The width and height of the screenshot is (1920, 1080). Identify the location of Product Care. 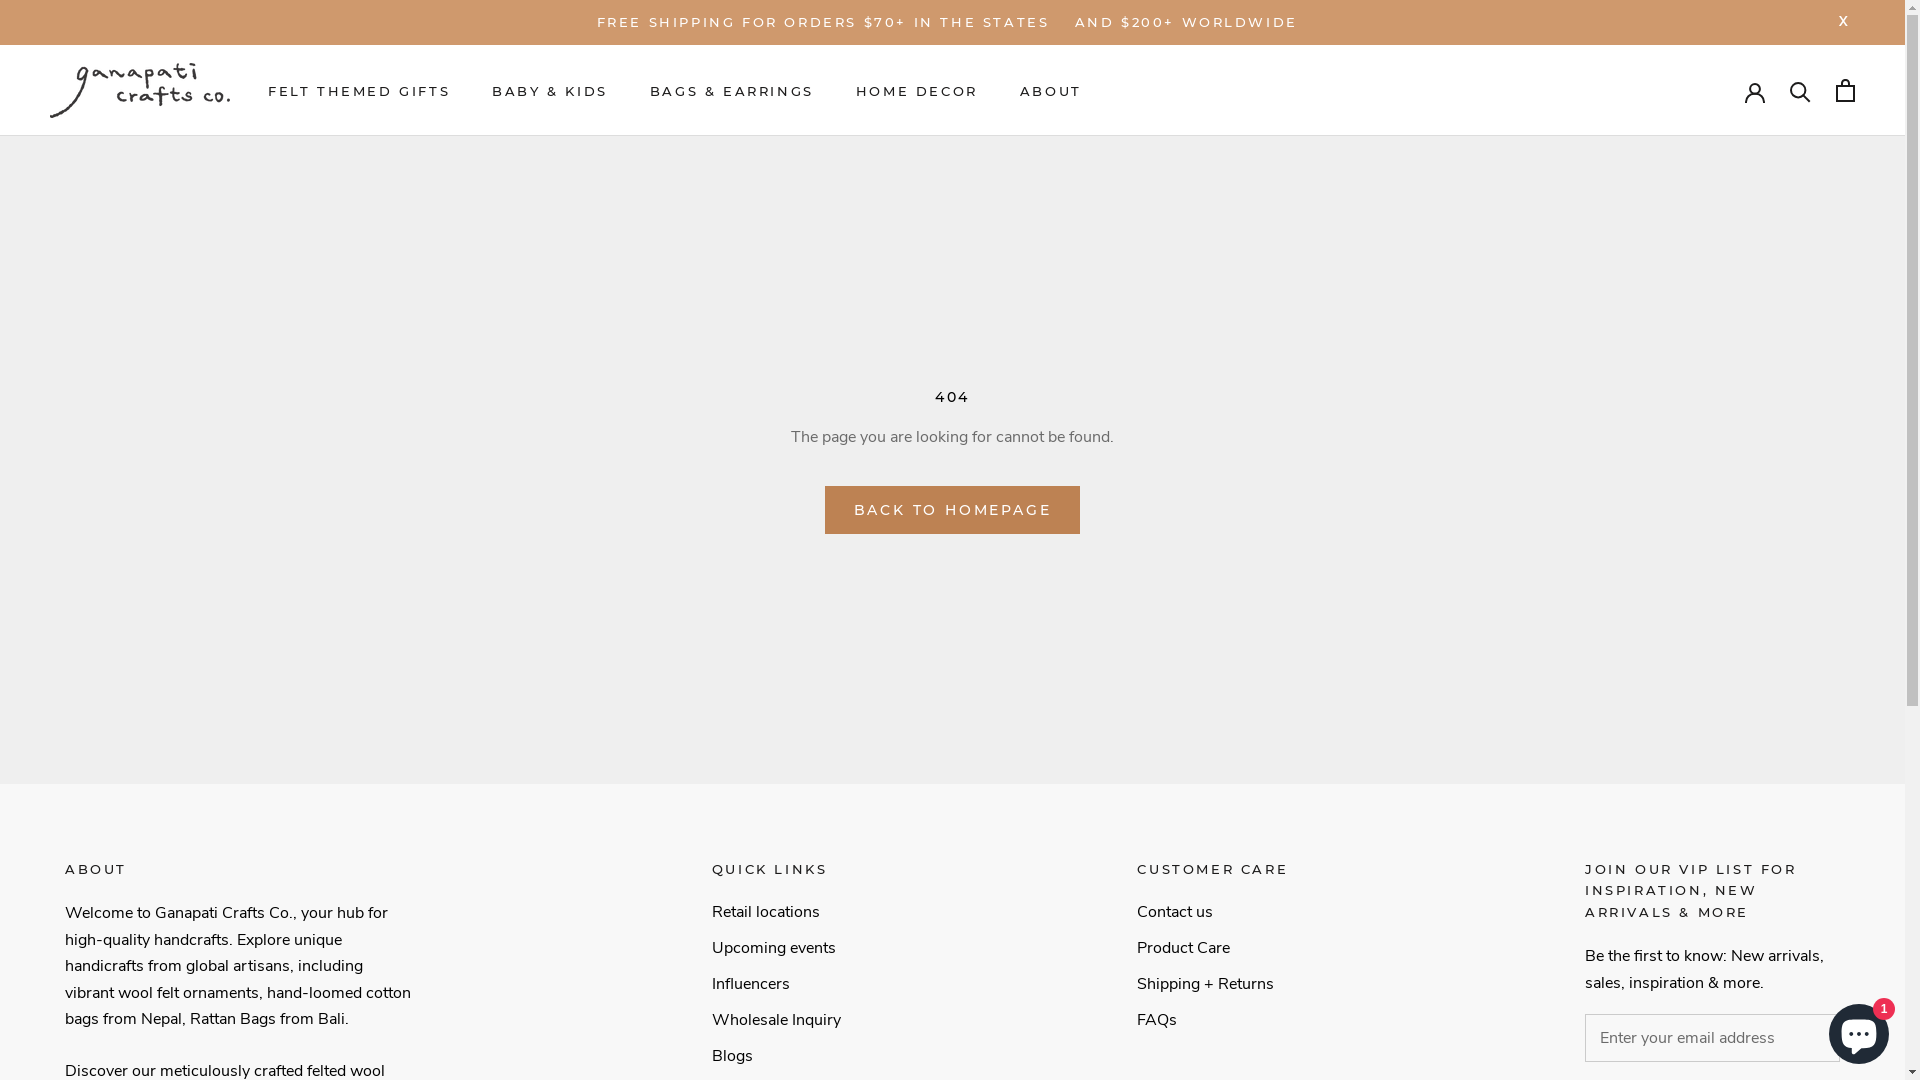
(1212, 948).